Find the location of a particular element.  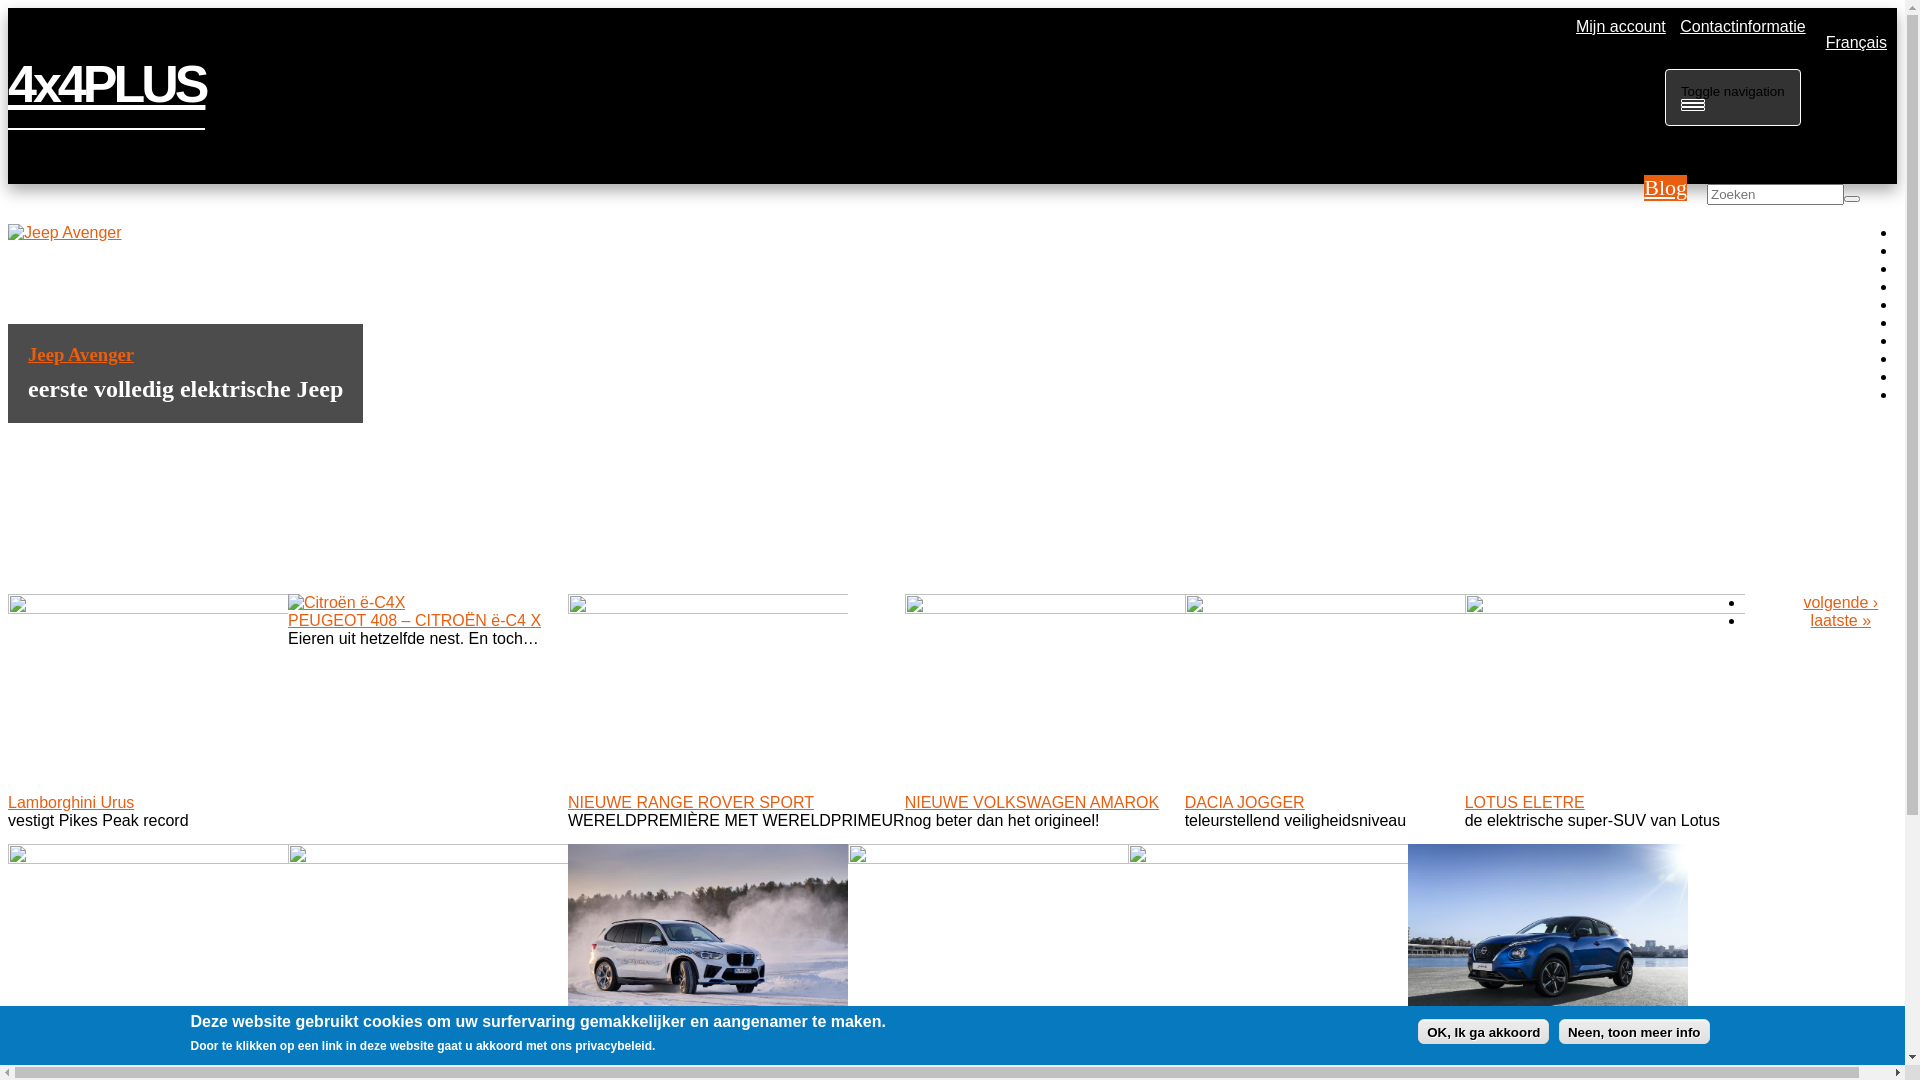

Geef de woorden op waarnaar u wilt zoeken. is located at coordinates (1776, 194).